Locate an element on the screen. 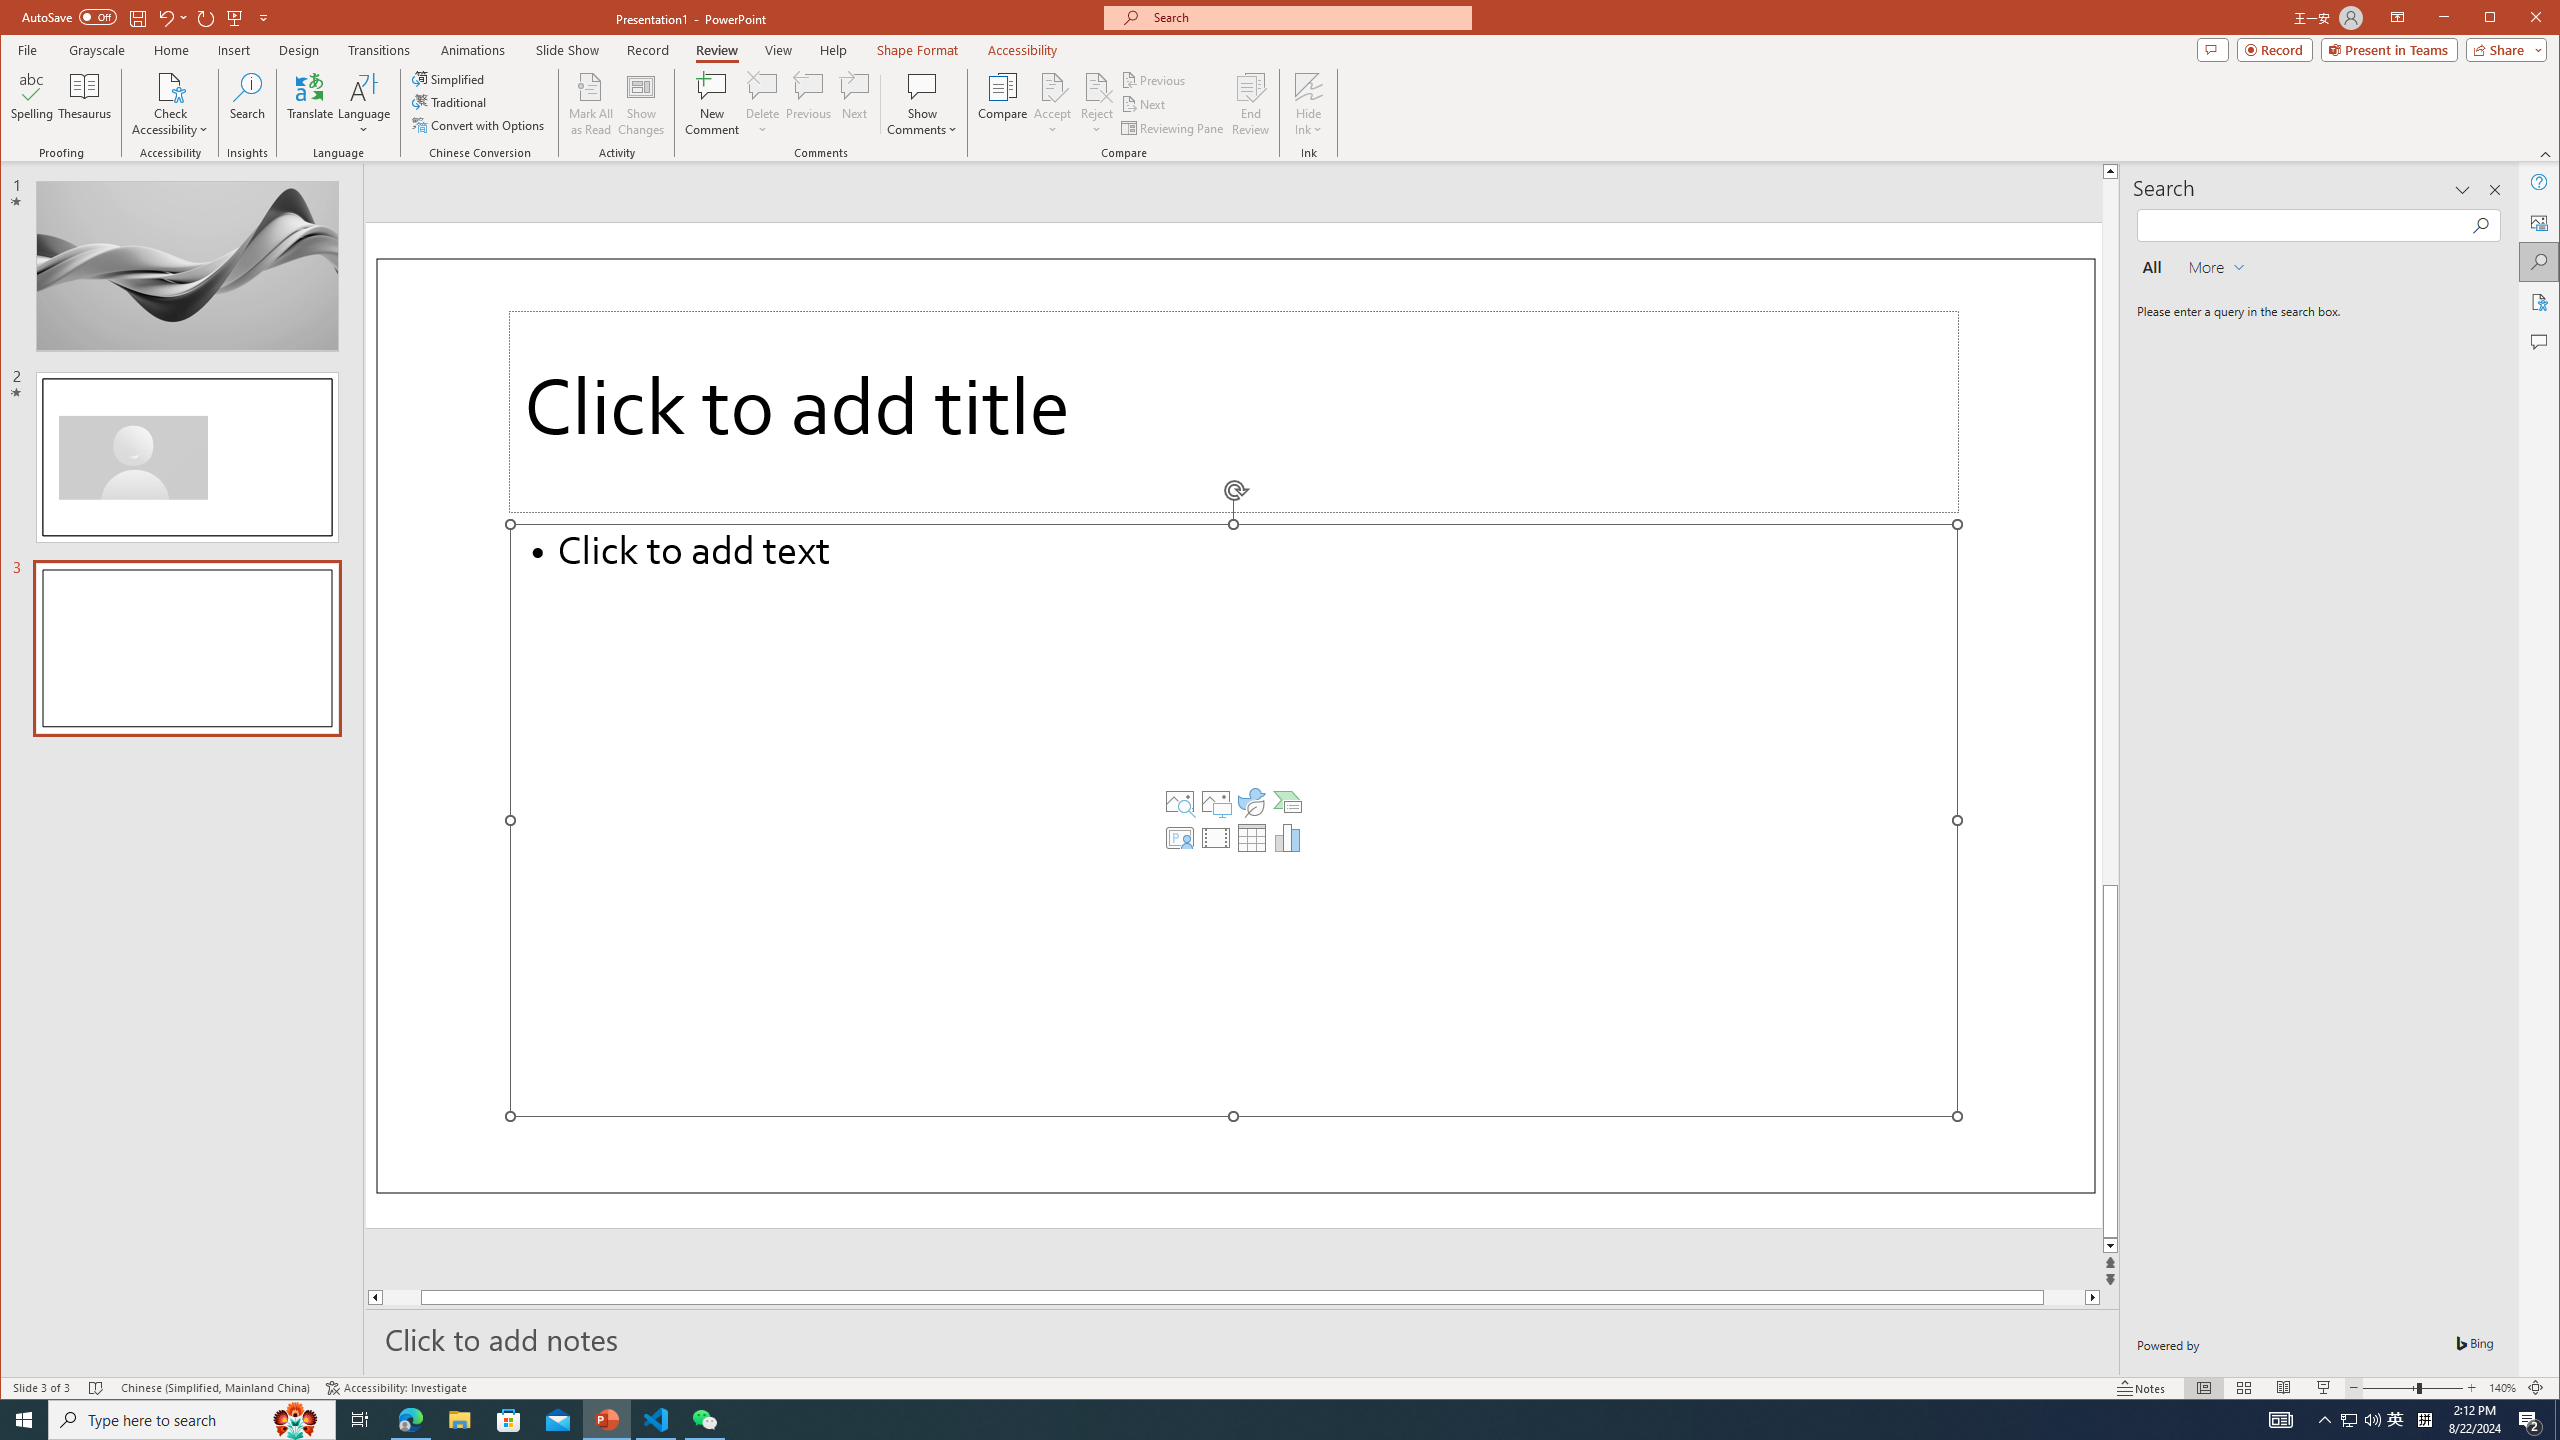 Image resolution: width=2560 pixels, height=1440 pixels. Notification Chevron is located at coordinates (2326, 1420).